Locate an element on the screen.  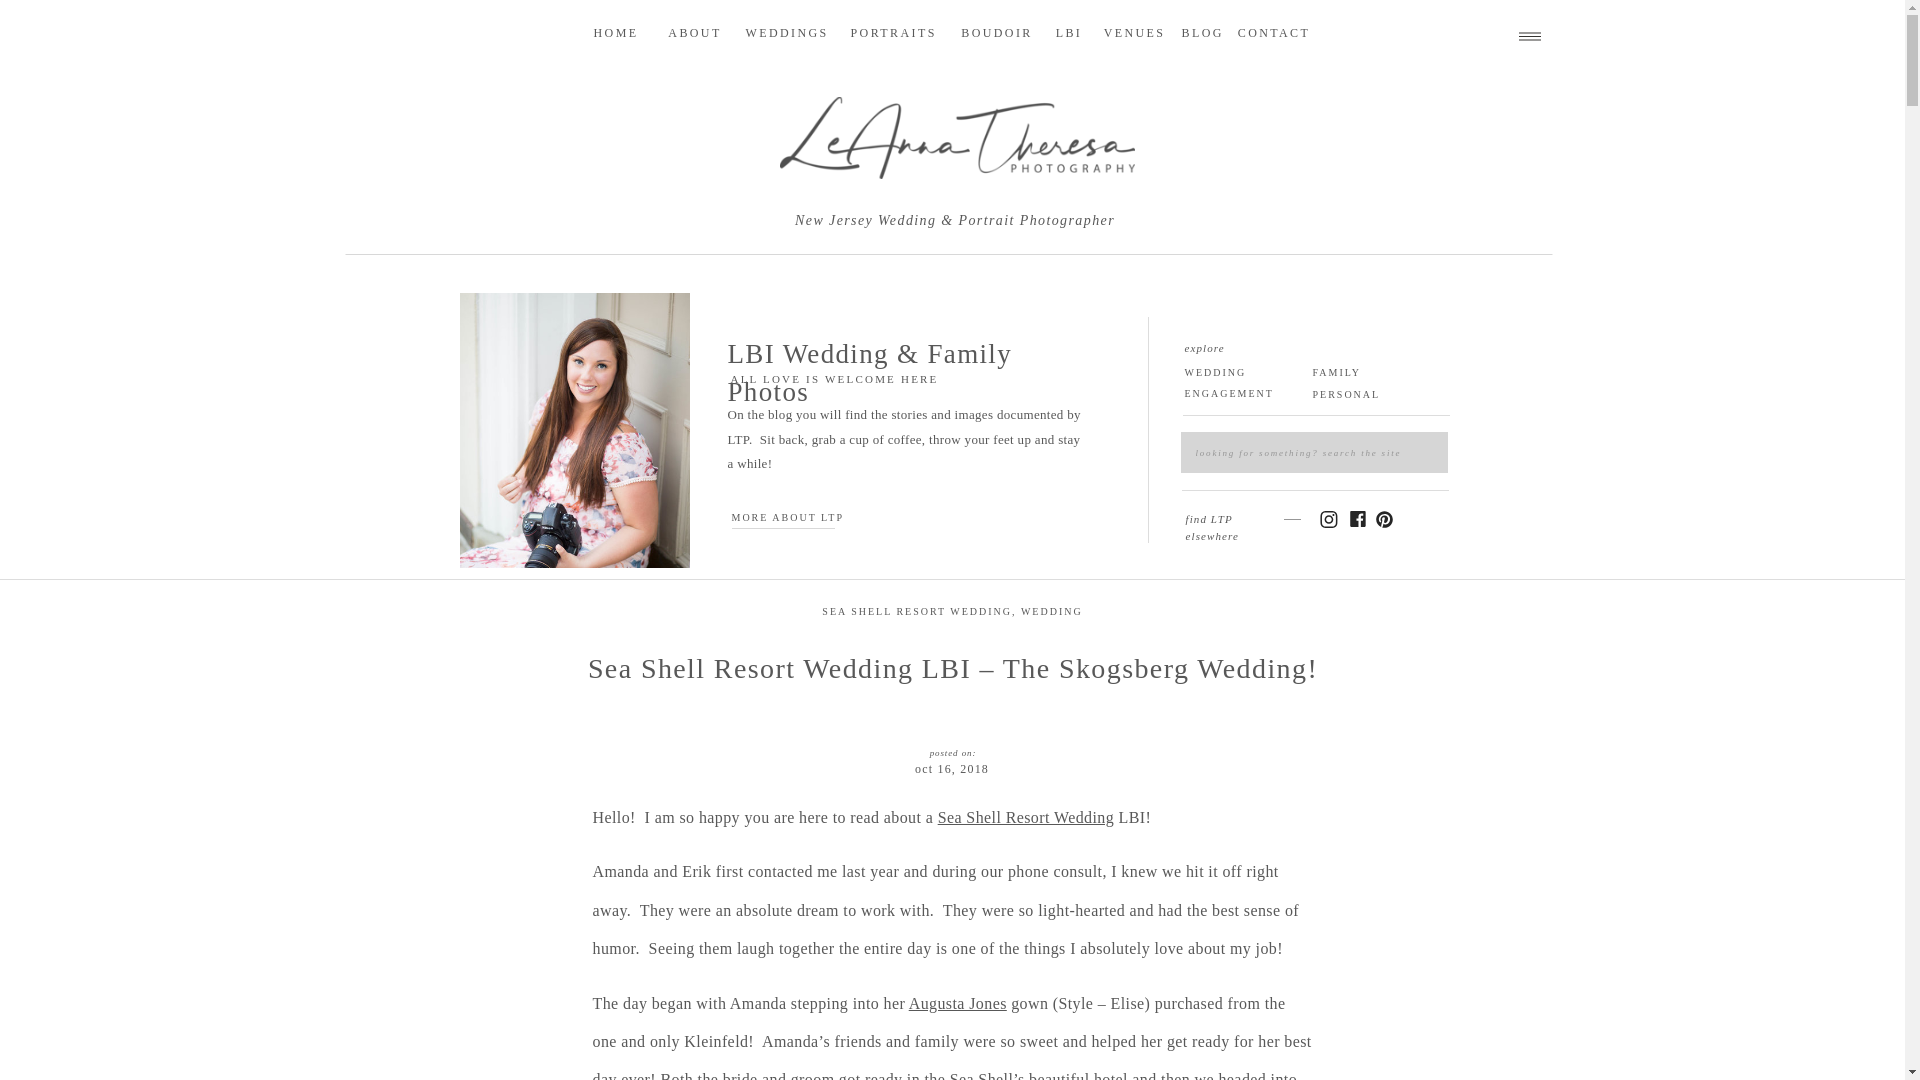
BOUDOIR is located at coordinates (997, 34).